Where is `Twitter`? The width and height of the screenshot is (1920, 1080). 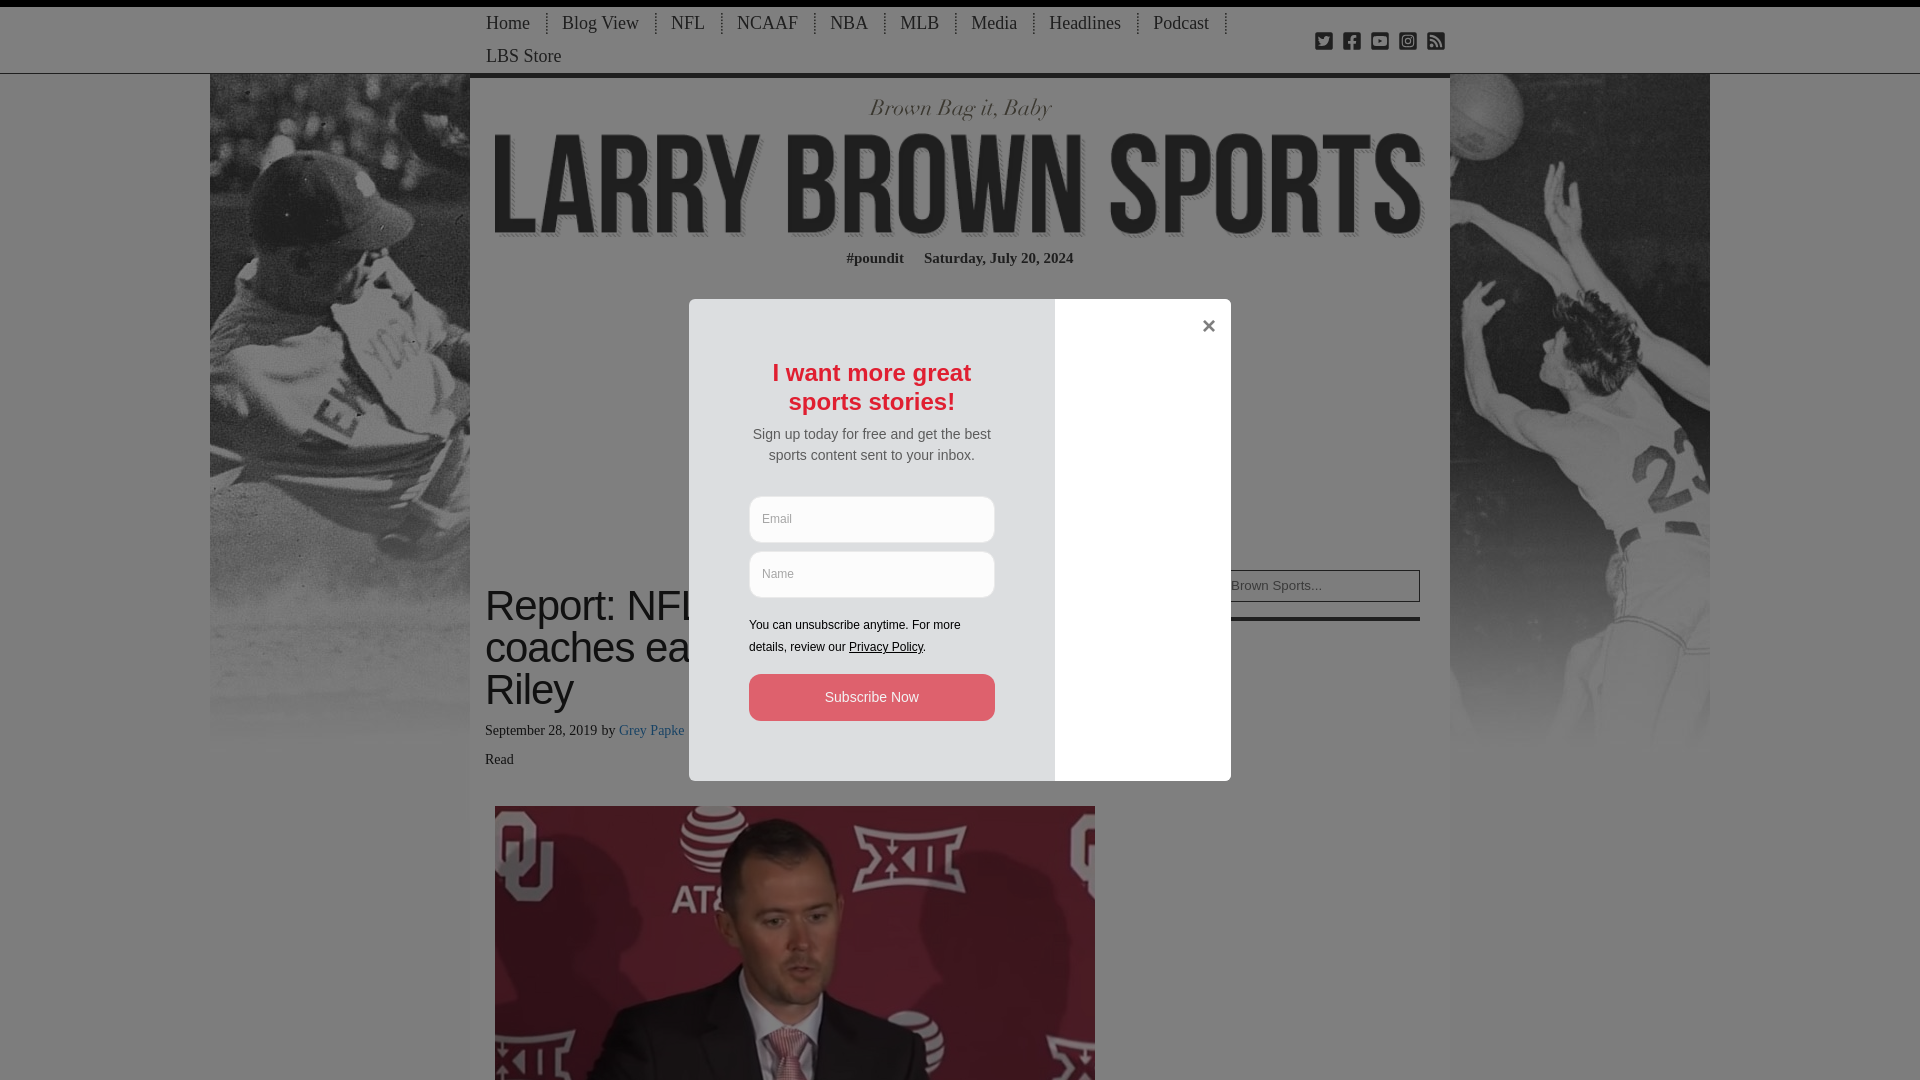 Twitter is located at coordinates (884, 736).